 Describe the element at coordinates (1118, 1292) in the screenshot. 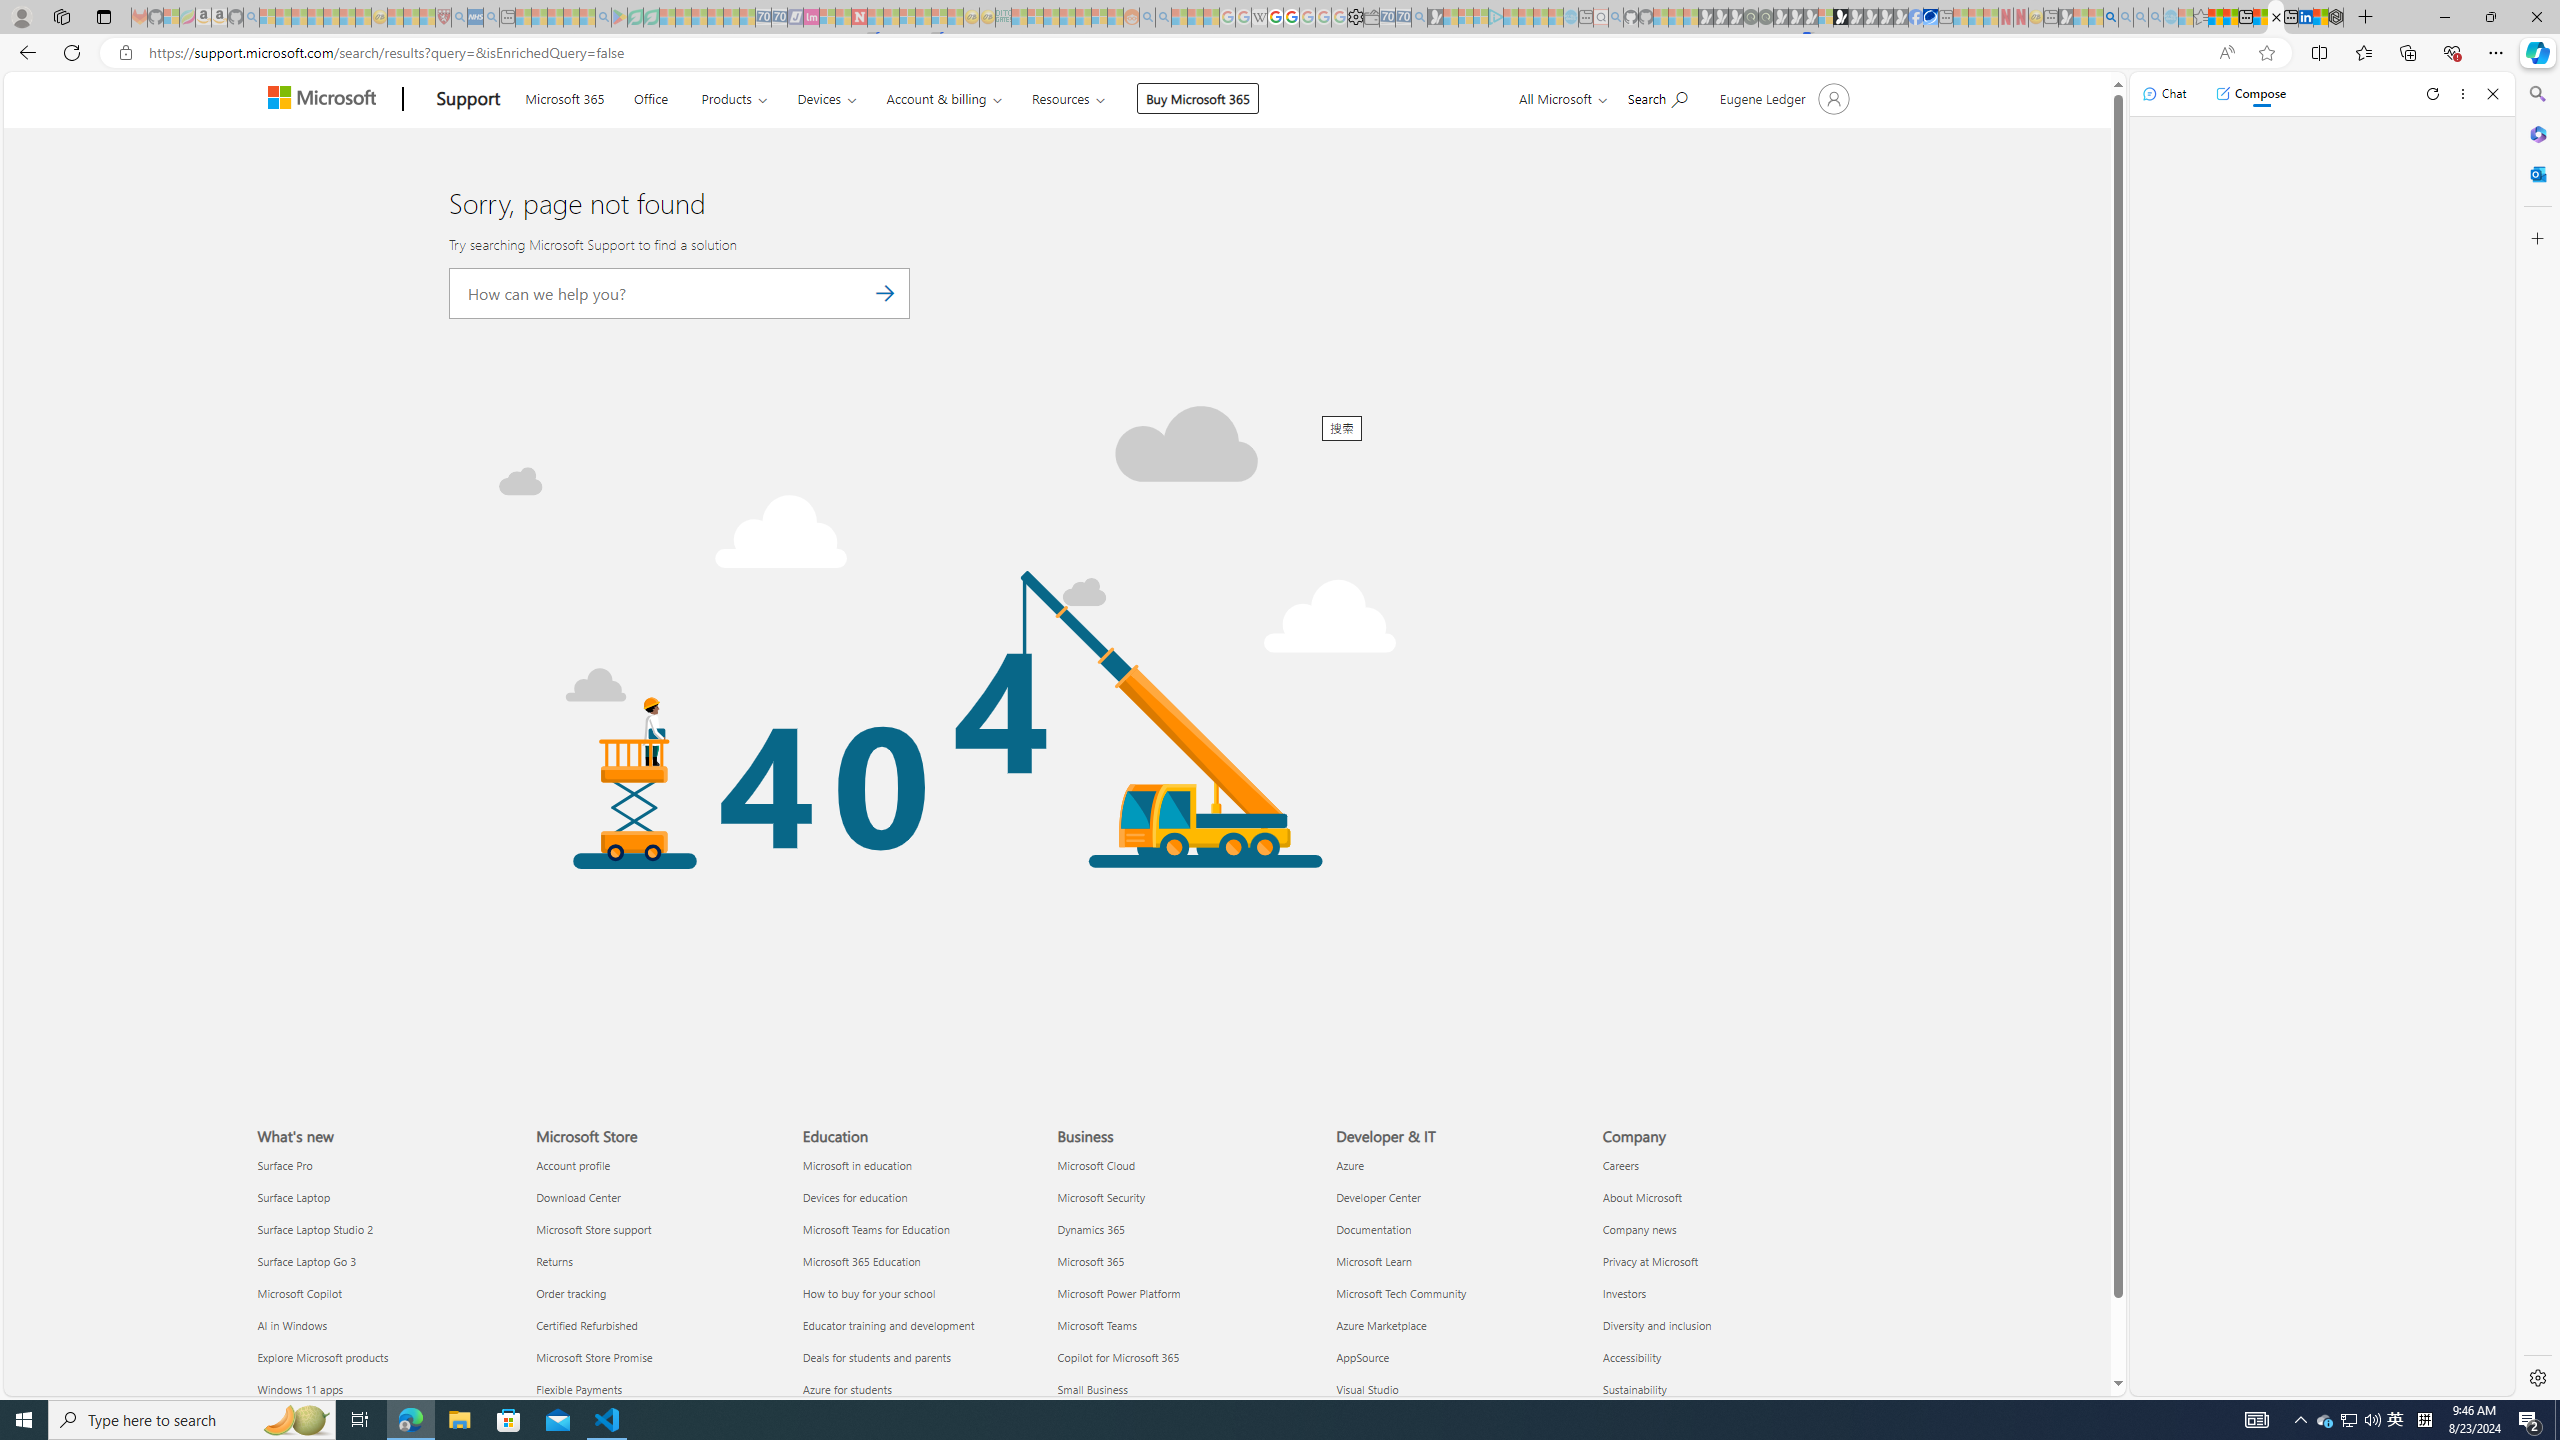

I see `Microsoft Power Platform Business` at that location.